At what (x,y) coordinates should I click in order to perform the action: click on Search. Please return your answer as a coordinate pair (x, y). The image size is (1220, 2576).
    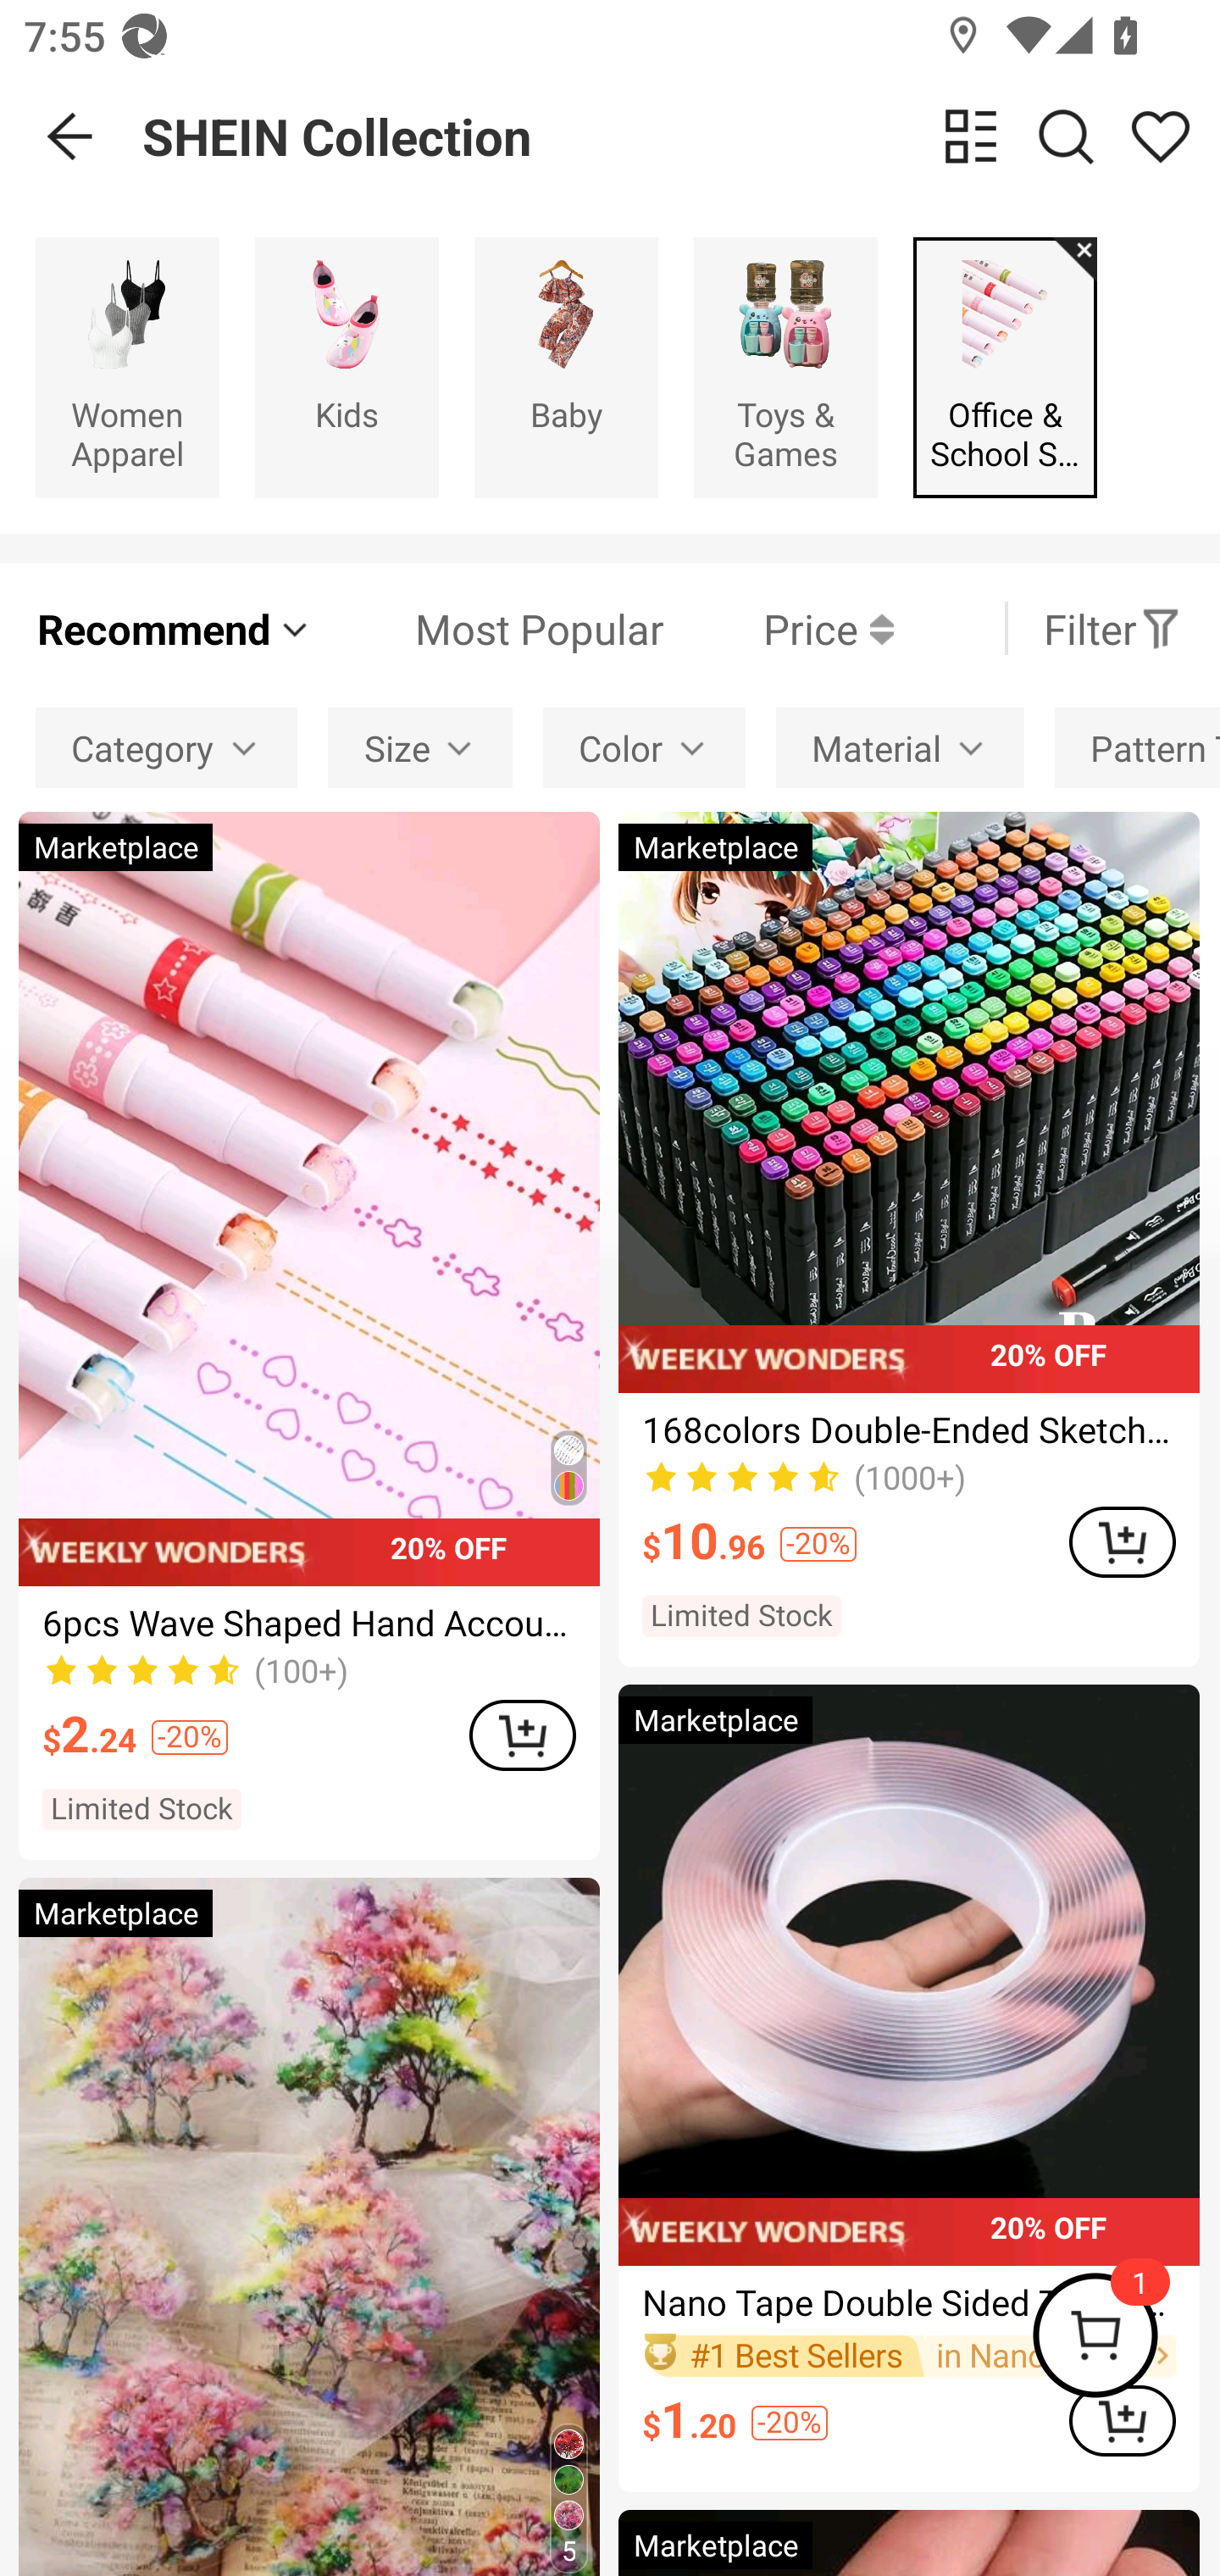
    Looking at the image, I should click on (1066, 136).